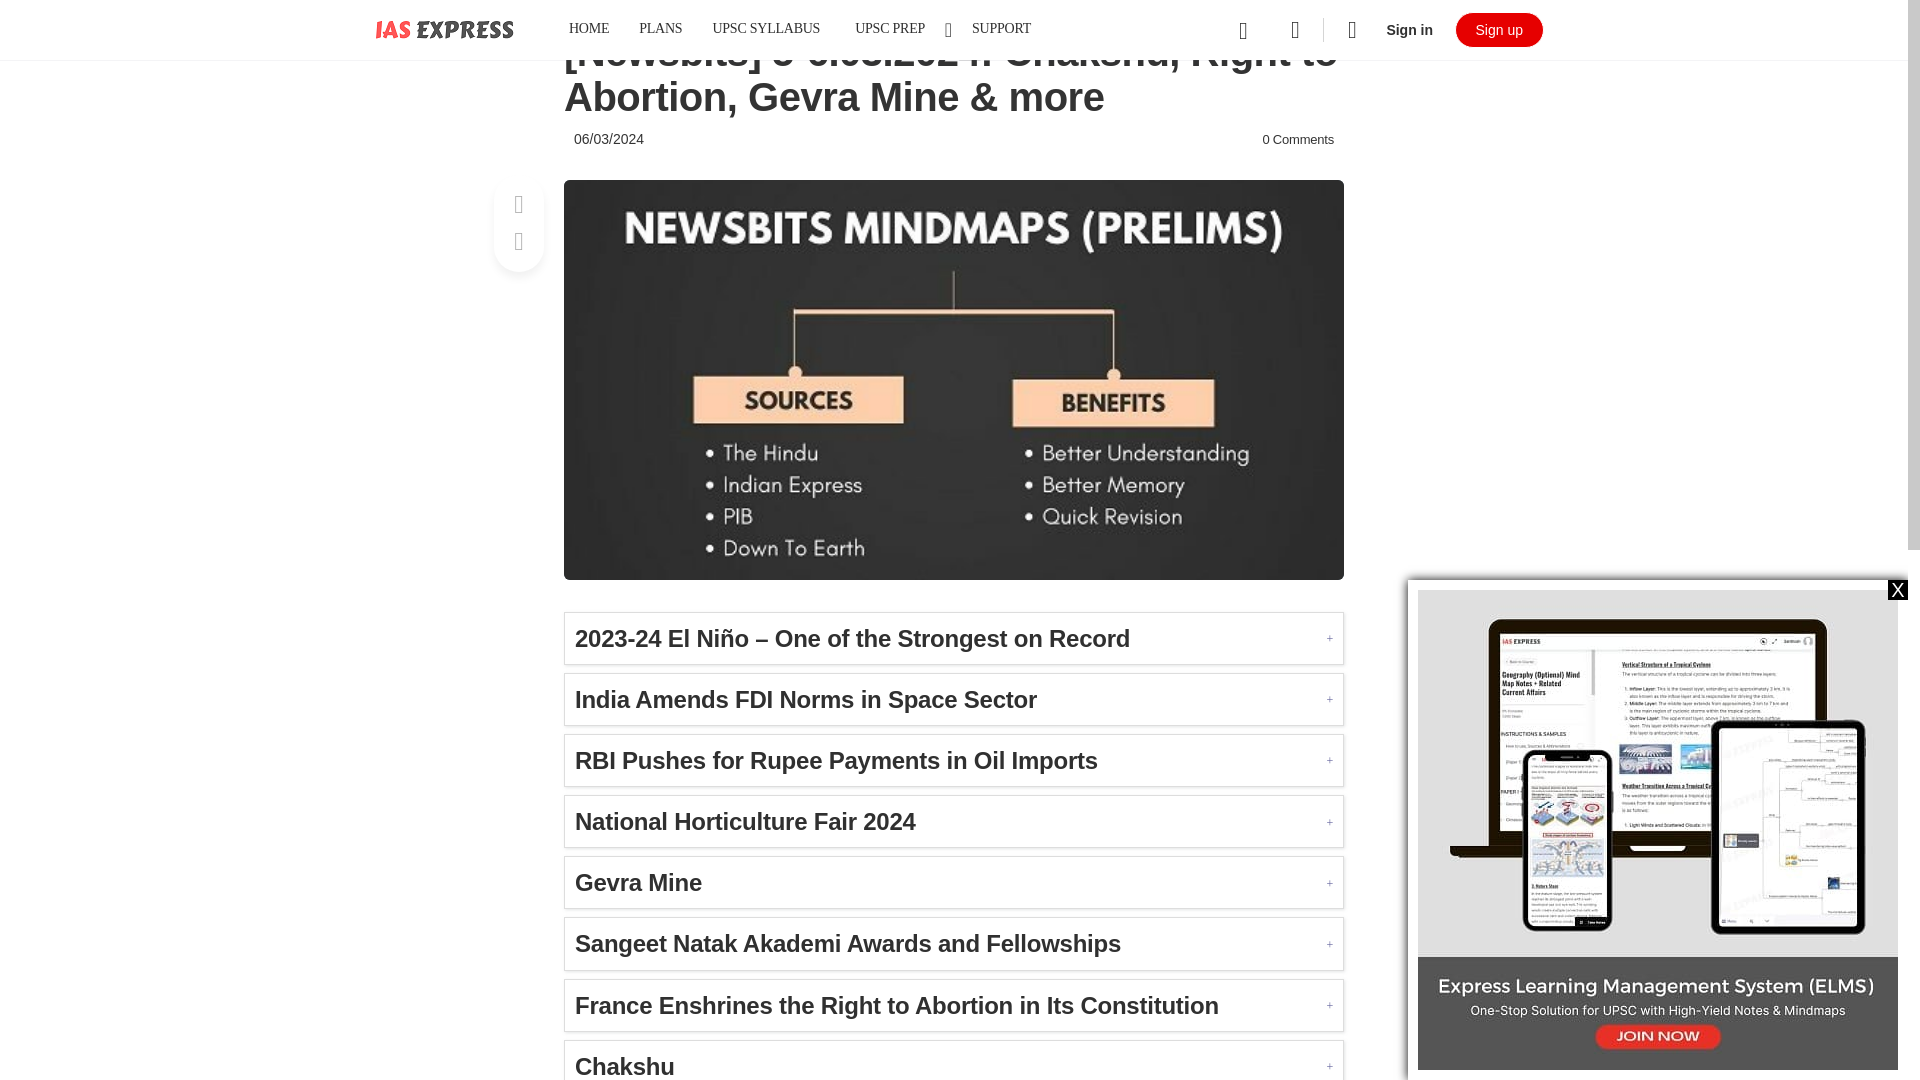 The image size is (1920, 1080). What do you see at coordinates (588, 30) in the screenshot?
I see `HOME` at bounding box center [588, 30].